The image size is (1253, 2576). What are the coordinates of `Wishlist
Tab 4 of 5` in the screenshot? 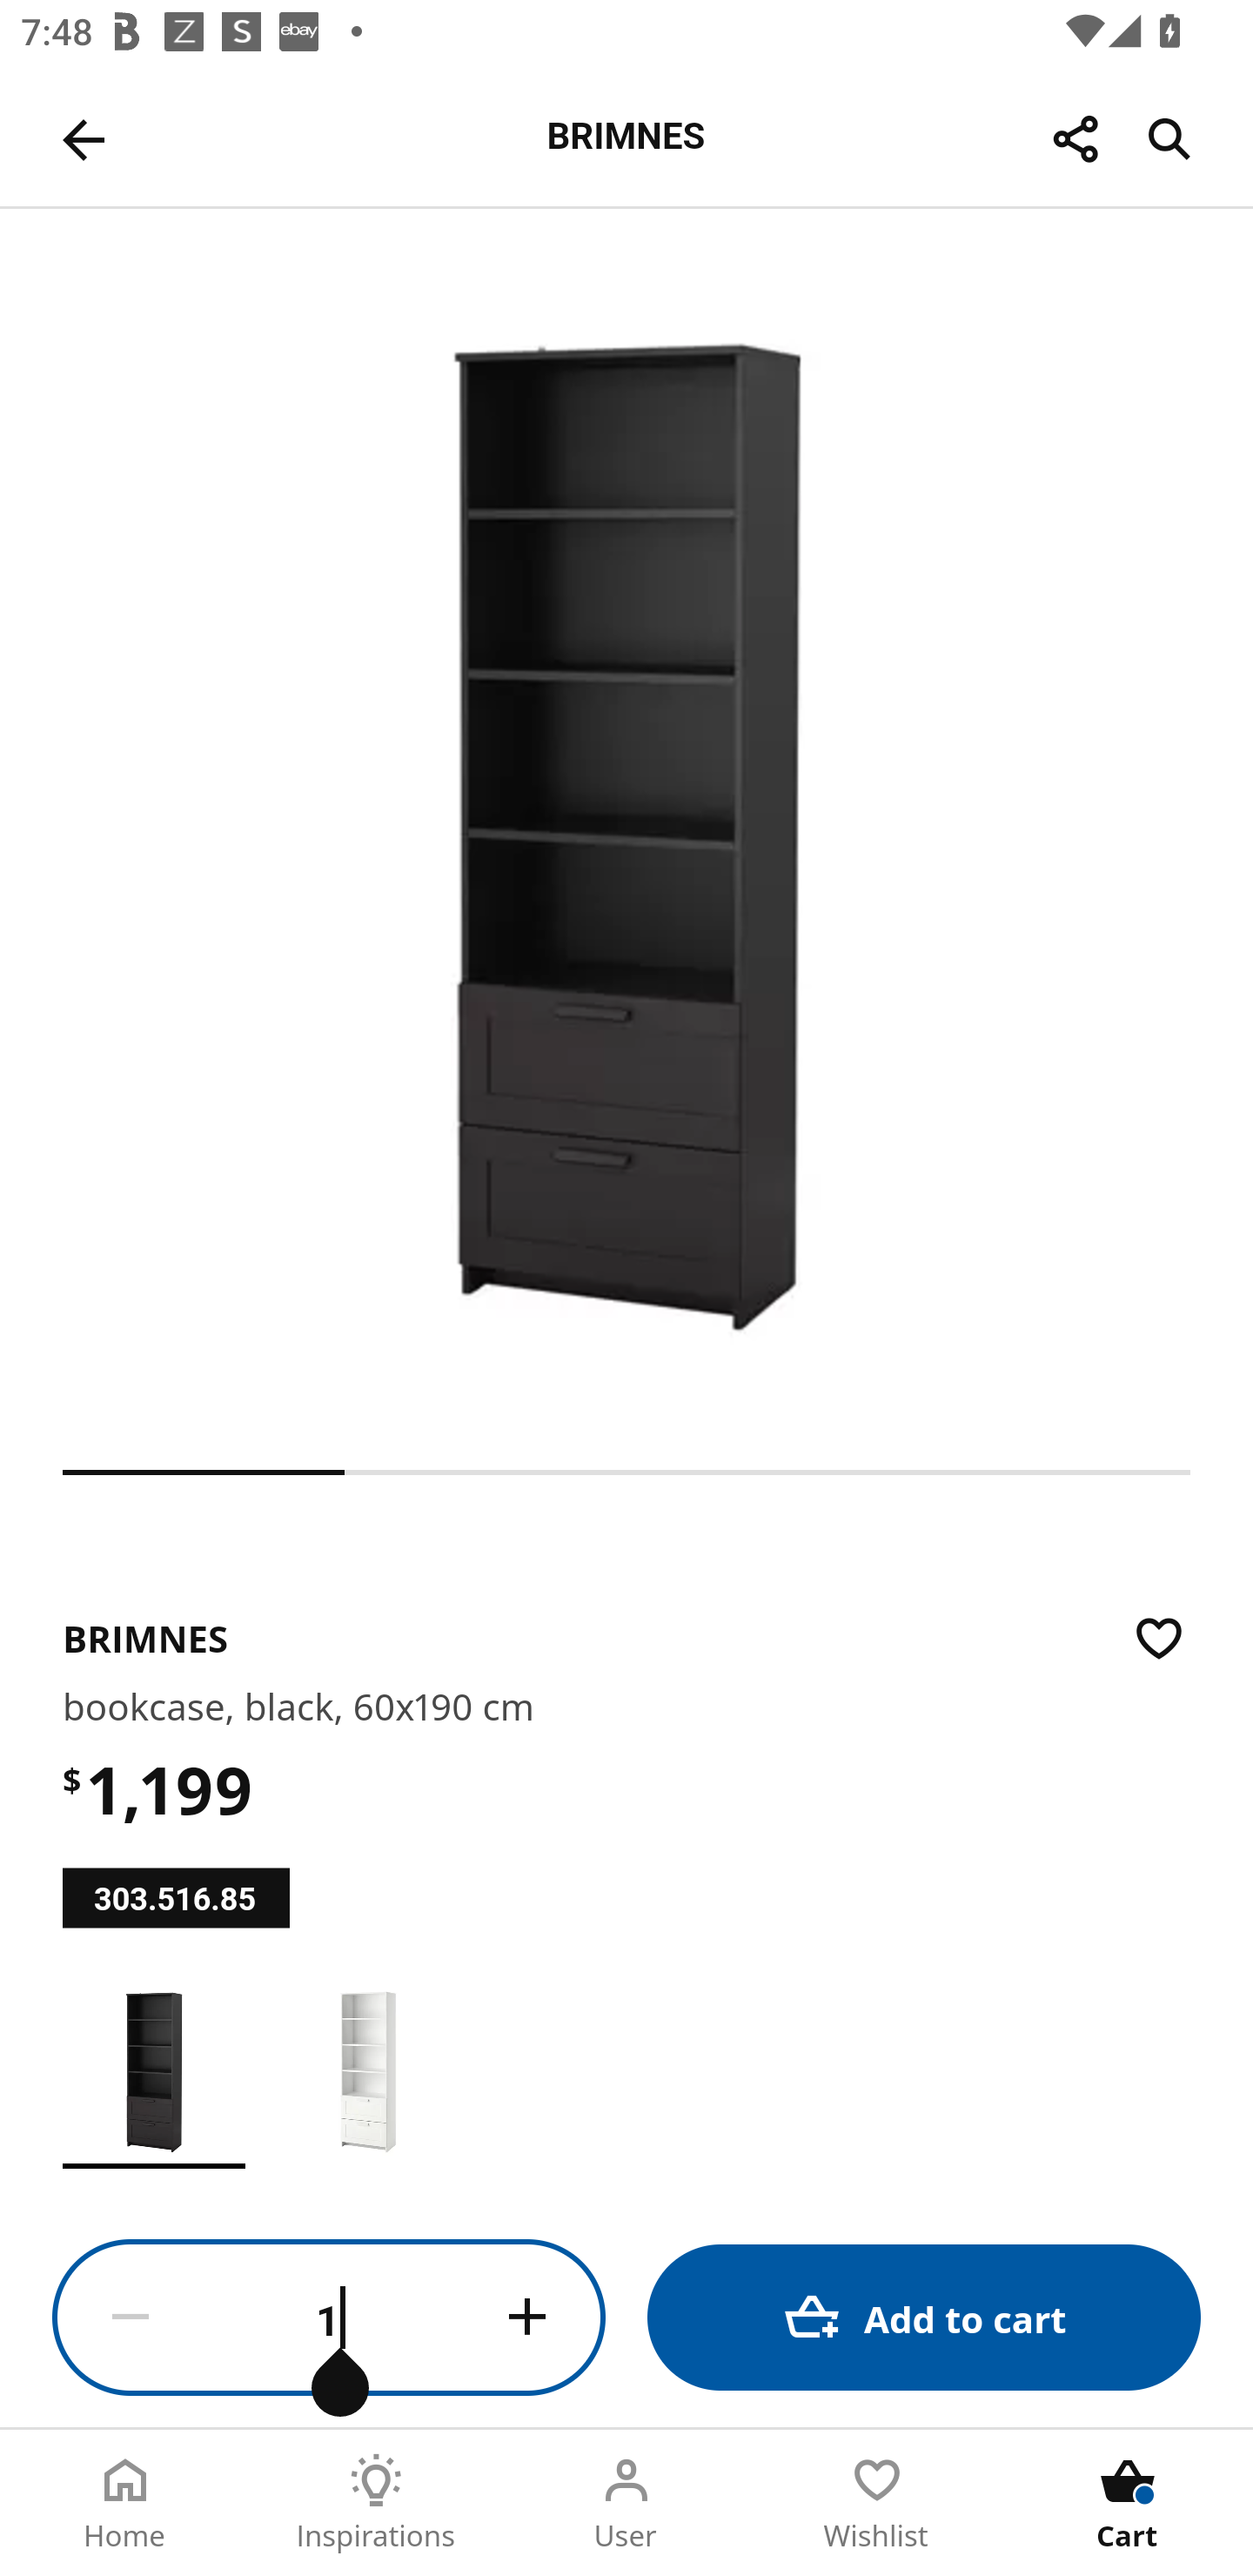 It's located at (877, 2503).